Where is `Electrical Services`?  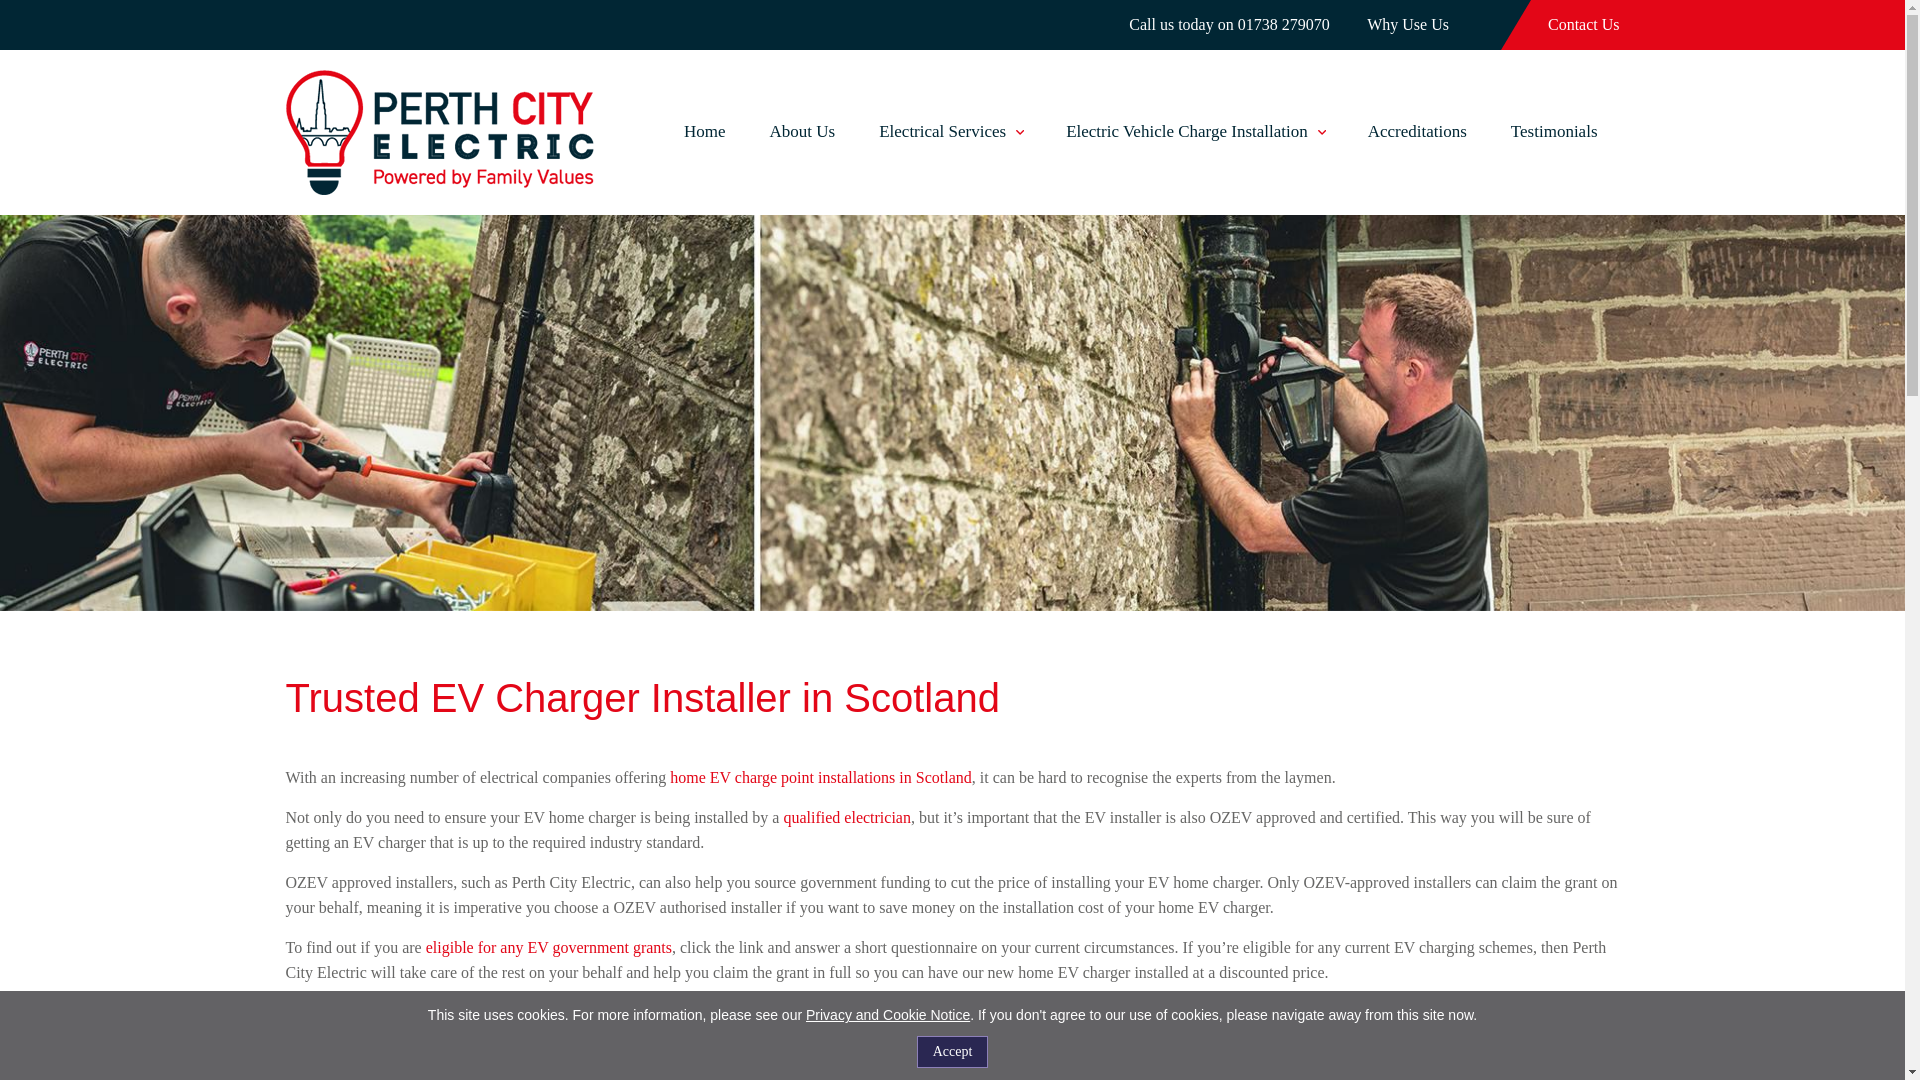 Electrical Services is located at coordinates (950, 132).